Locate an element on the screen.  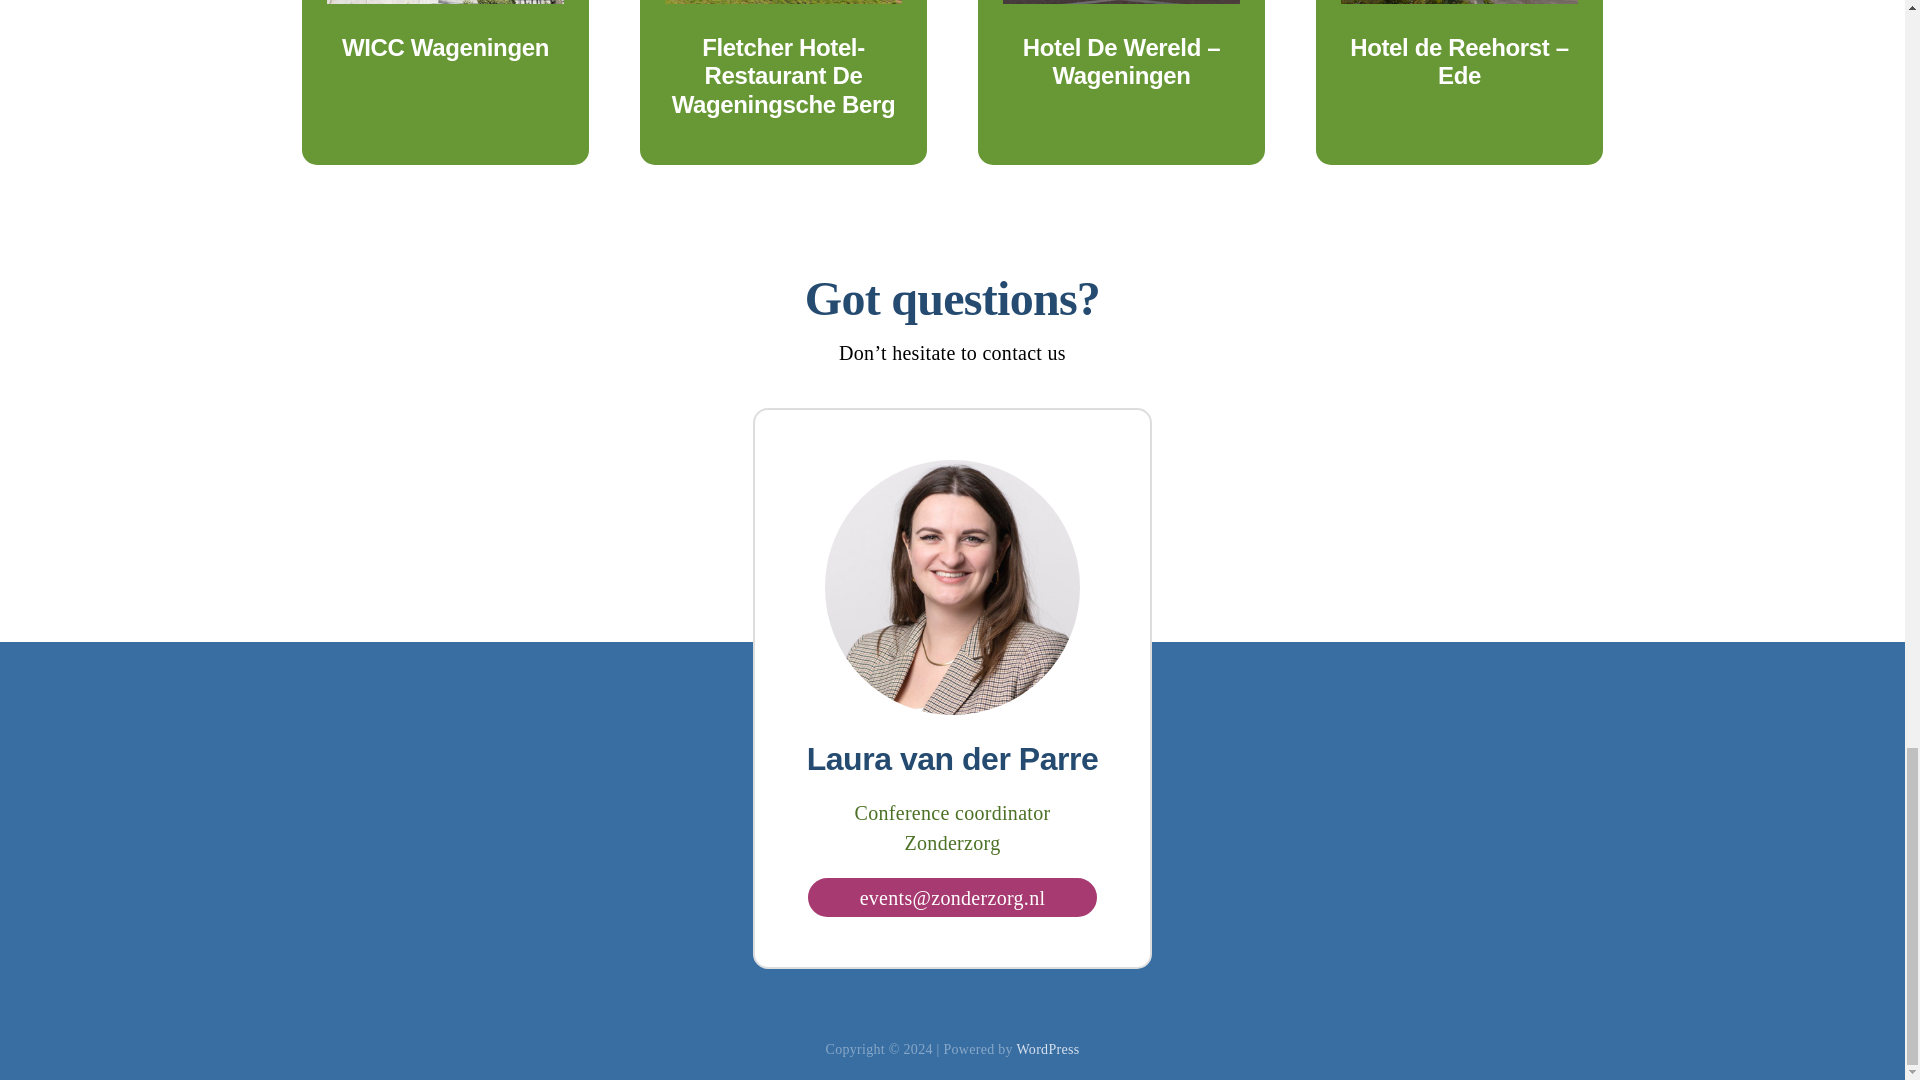
lauravanderparre is located at coordinates (952, 587).